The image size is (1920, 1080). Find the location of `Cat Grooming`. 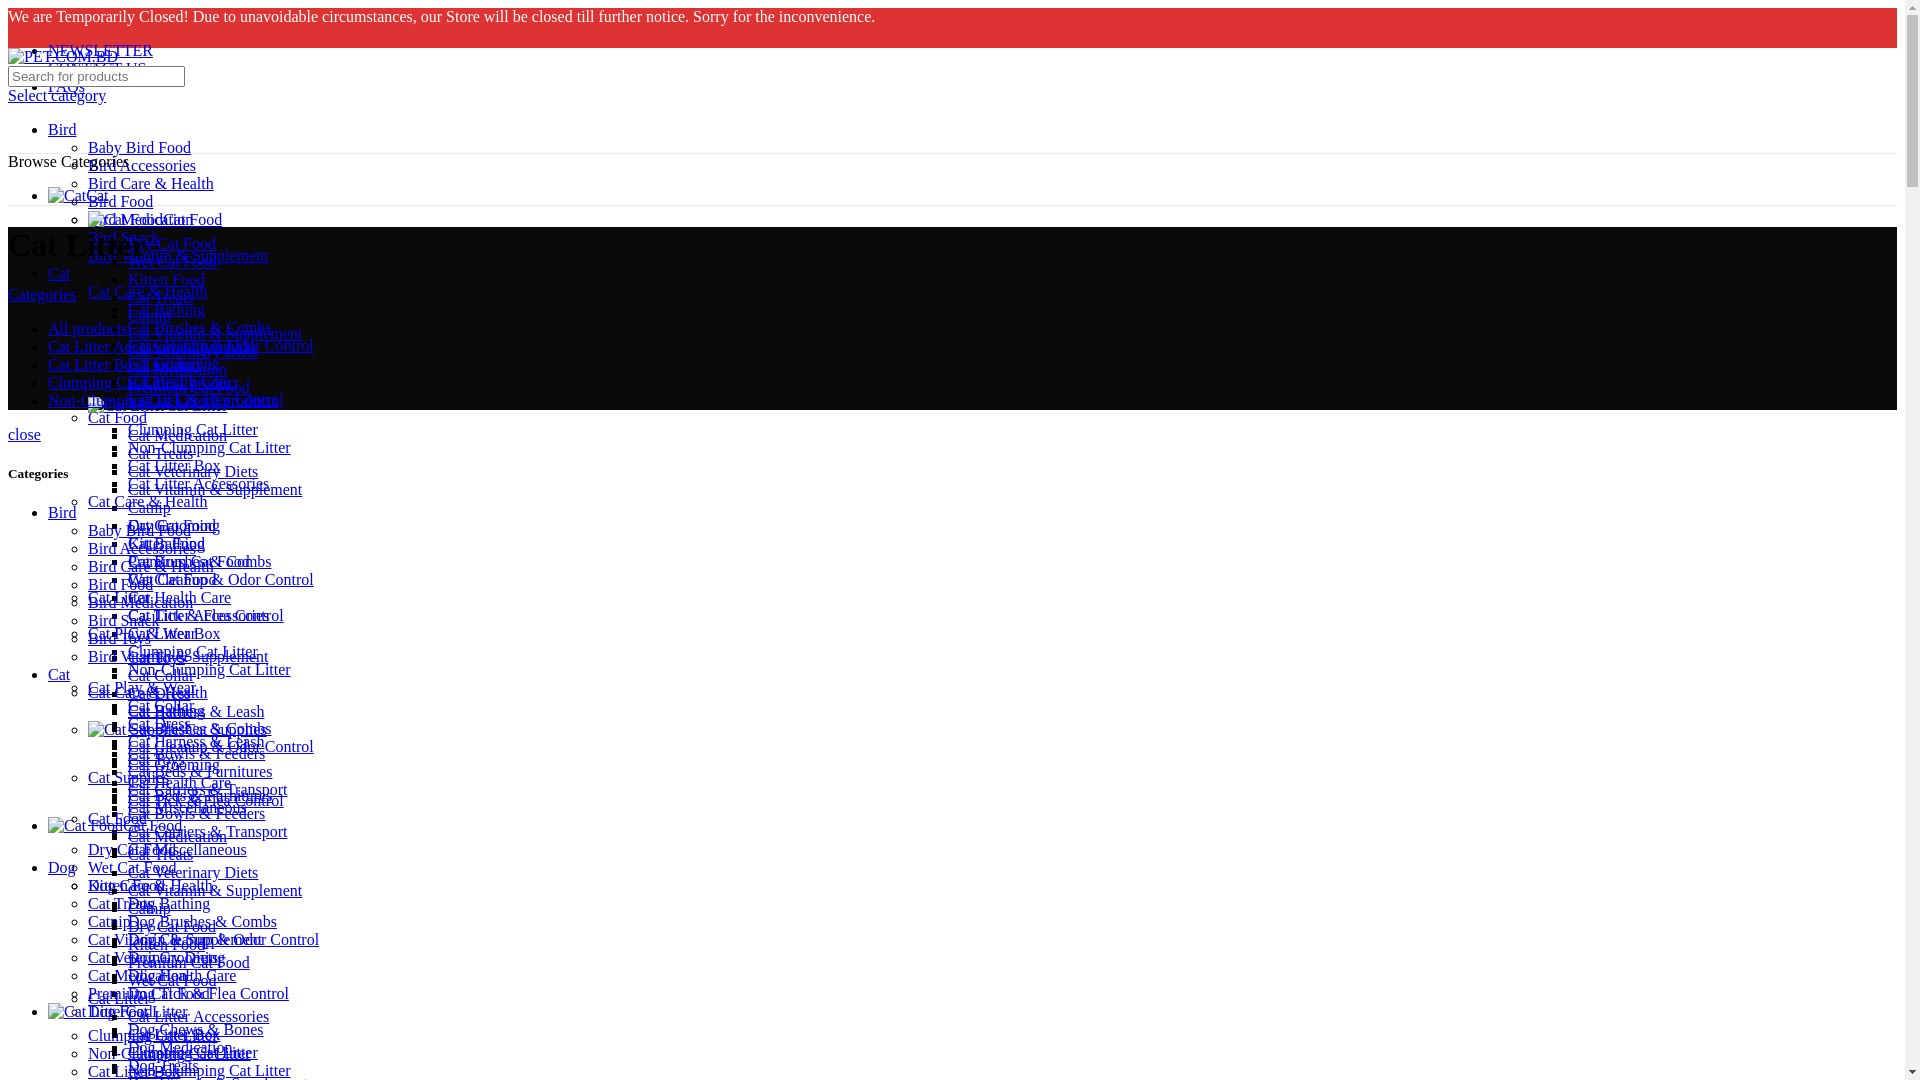

Cat Grooming is located at coordinates (174, 764).